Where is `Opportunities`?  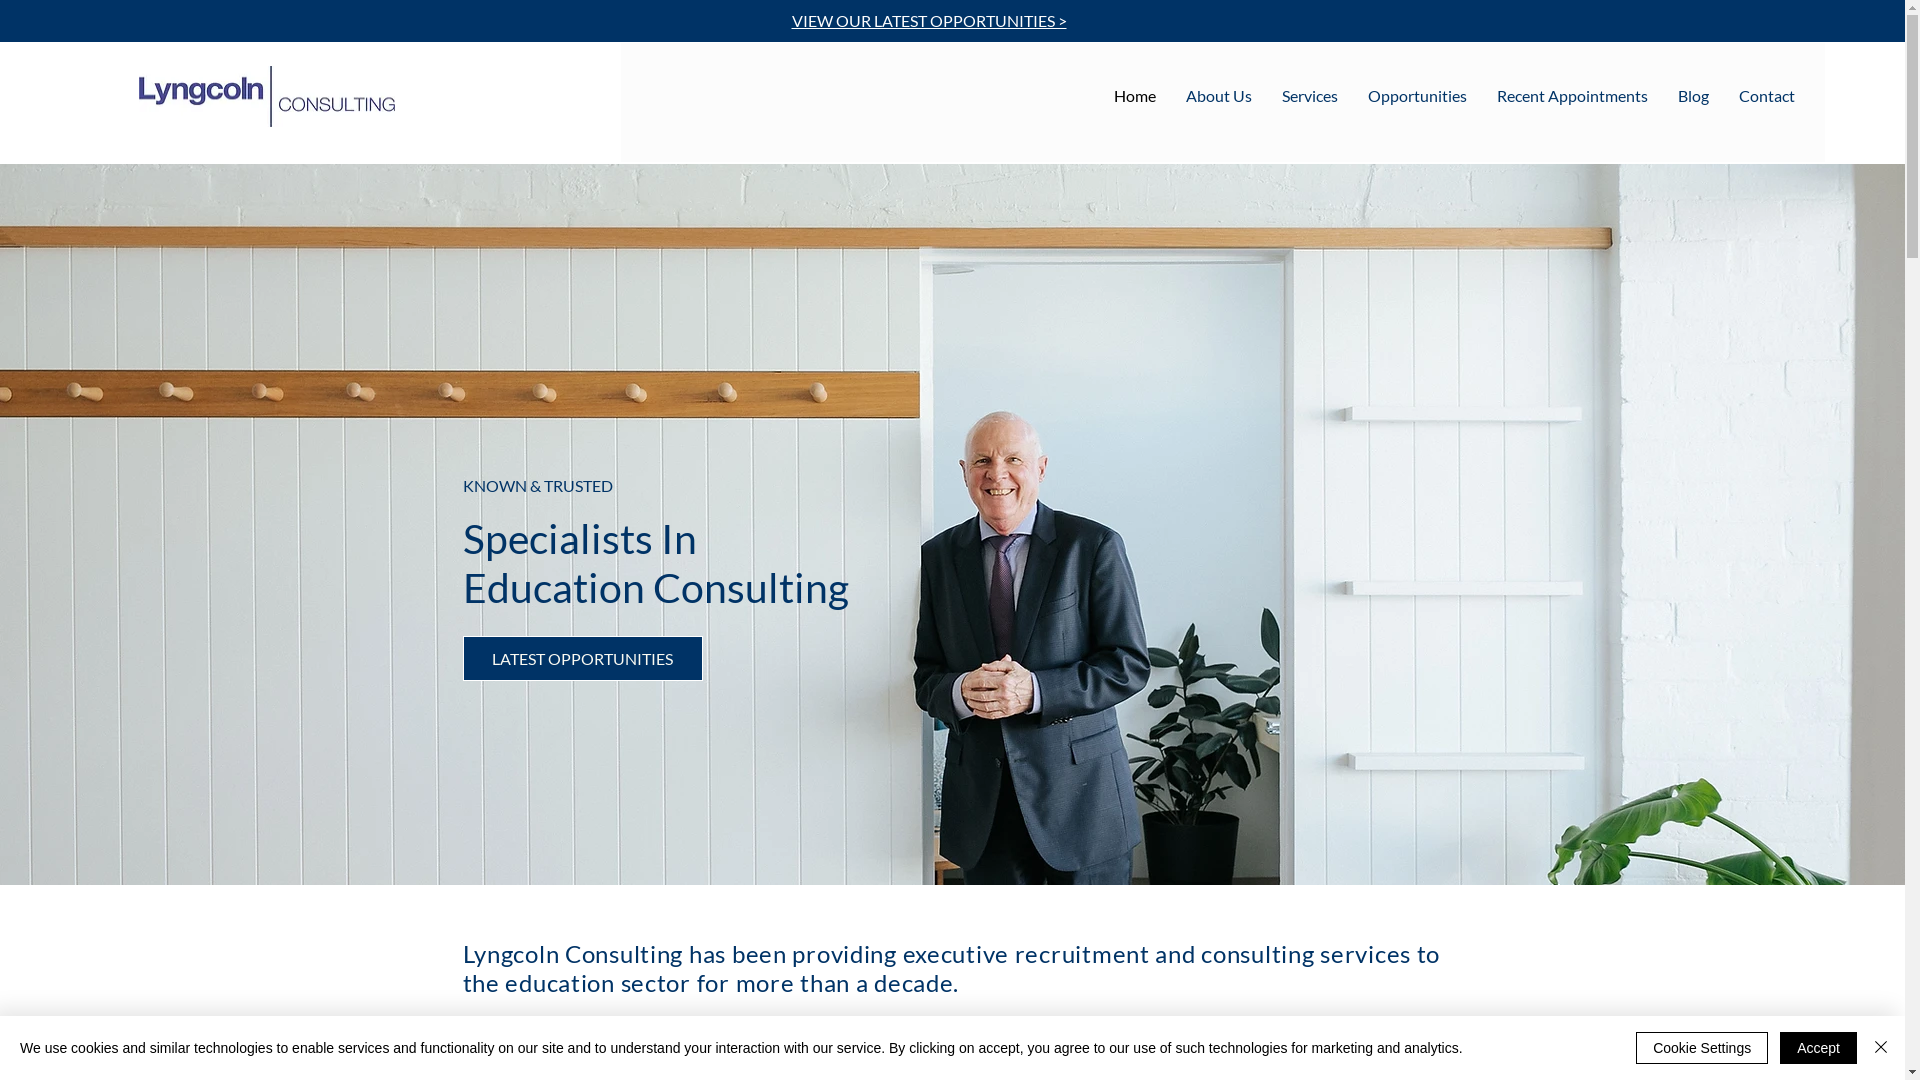 Opportunities is located at coordinates (1418, 96).